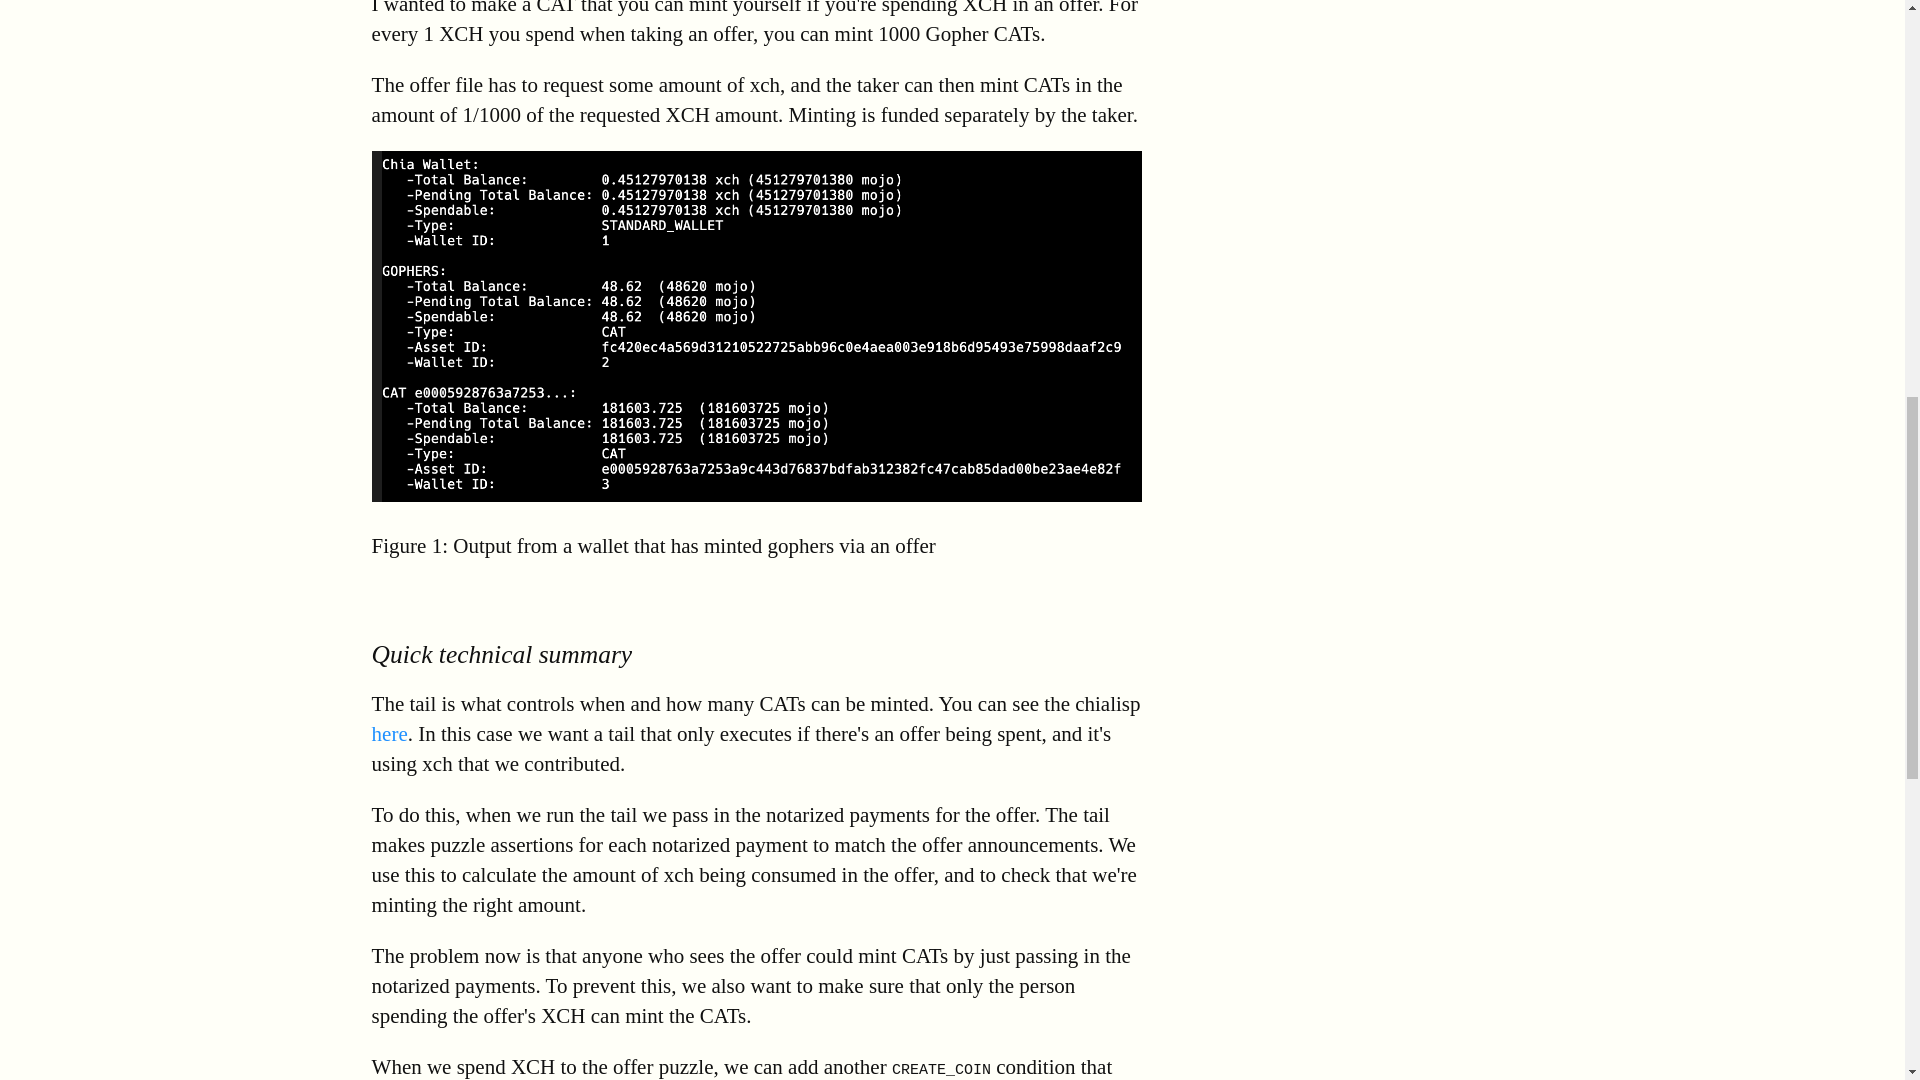 This screenshot has width=1920, height=1080. Describe the element at coordinates (390, 734) in the screenshot. I see `here` at that location.